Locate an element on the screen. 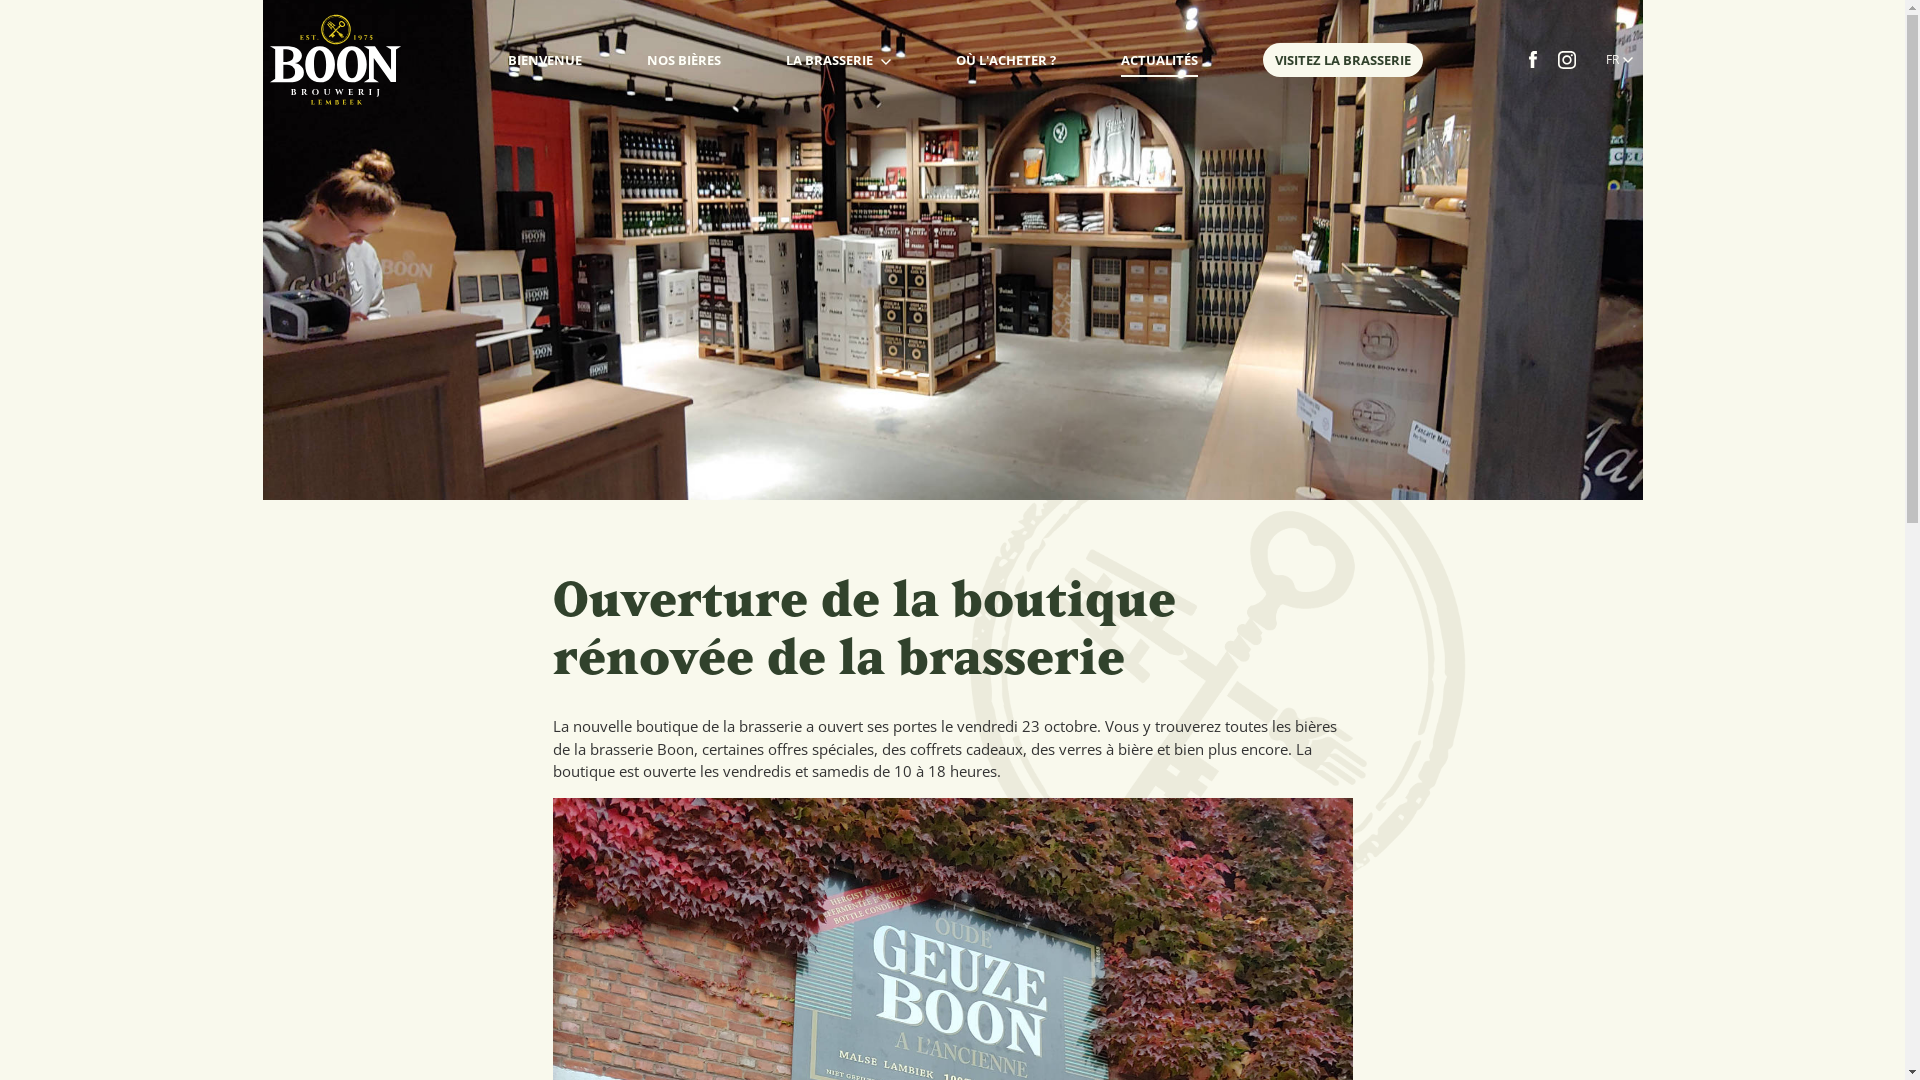  LA BRASSERIE is located at coordinates (838, 60).